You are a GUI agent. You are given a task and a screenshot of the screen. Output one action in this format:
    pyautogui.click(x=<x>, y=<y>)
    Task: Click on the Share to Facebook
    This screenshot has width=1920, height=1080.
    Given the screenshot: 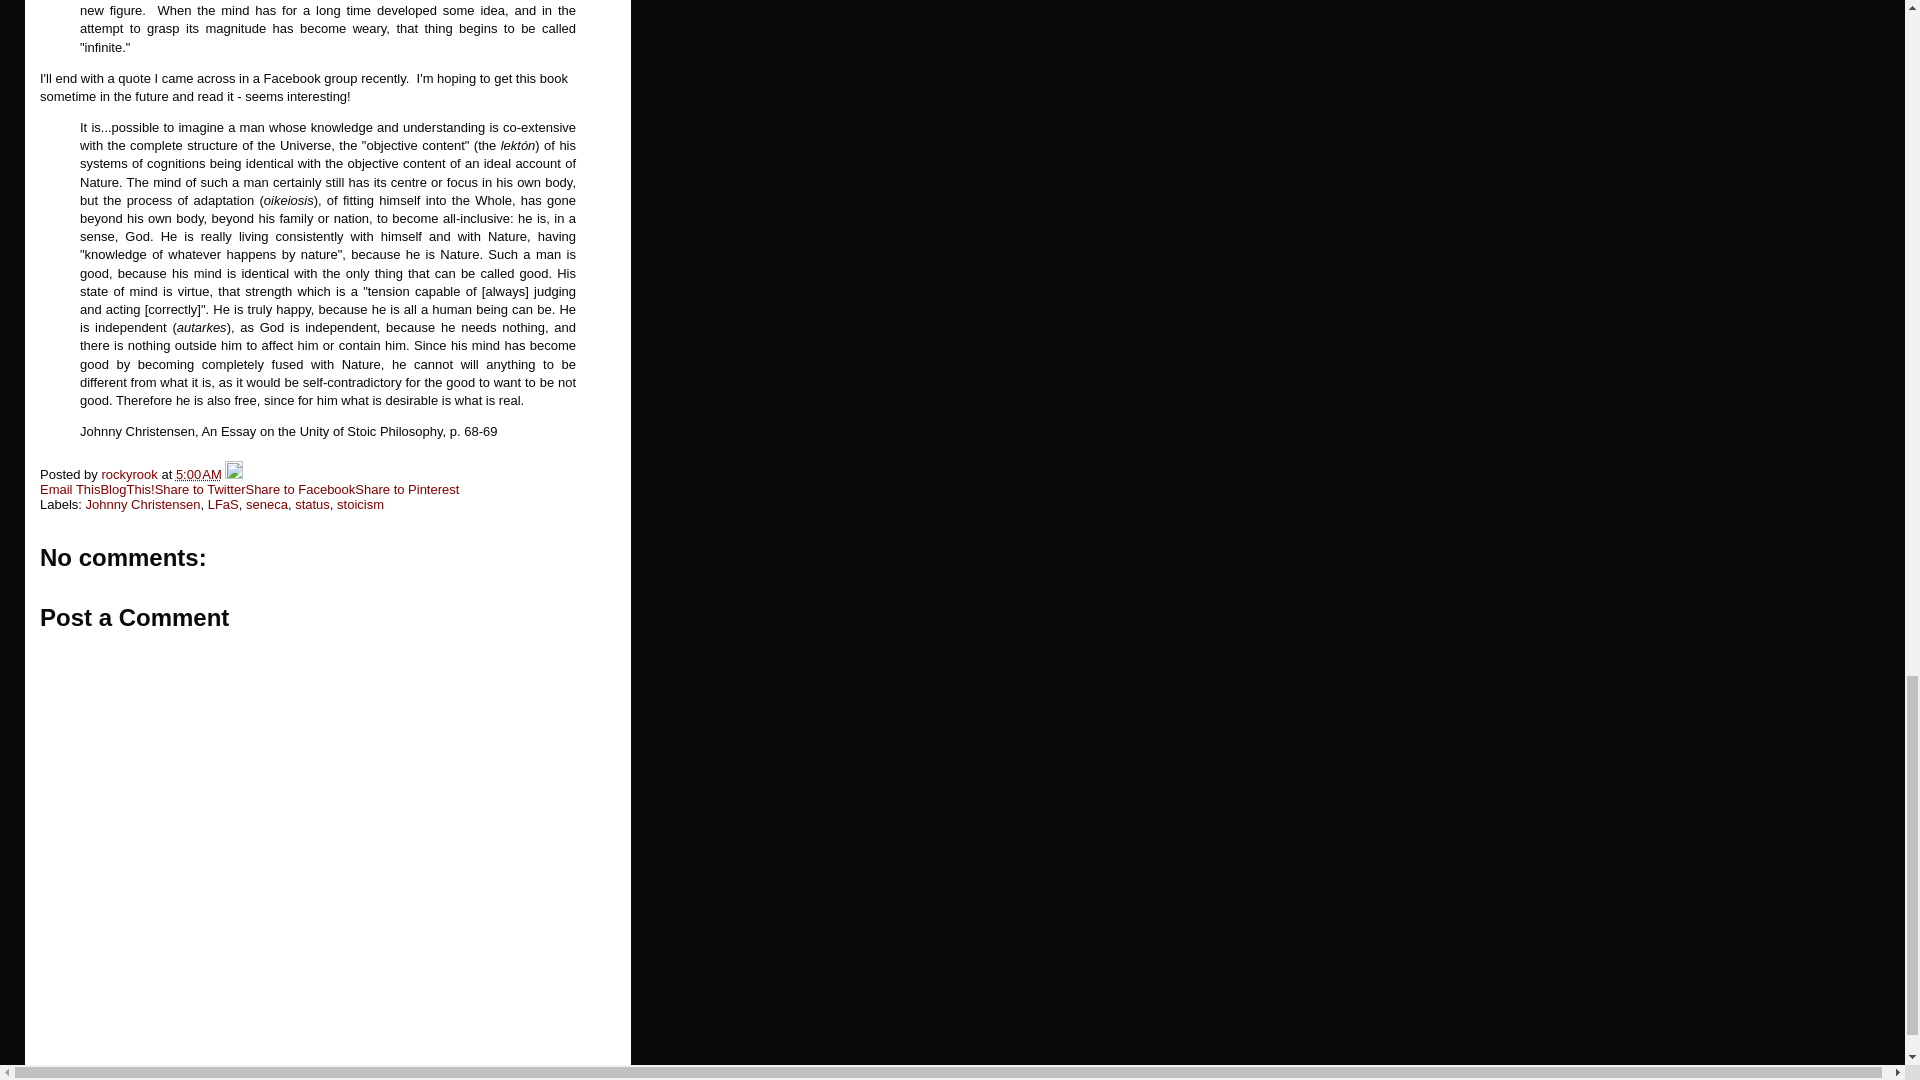 What is the action you would take?
    pyautogui.click(x=300, y=488)
    